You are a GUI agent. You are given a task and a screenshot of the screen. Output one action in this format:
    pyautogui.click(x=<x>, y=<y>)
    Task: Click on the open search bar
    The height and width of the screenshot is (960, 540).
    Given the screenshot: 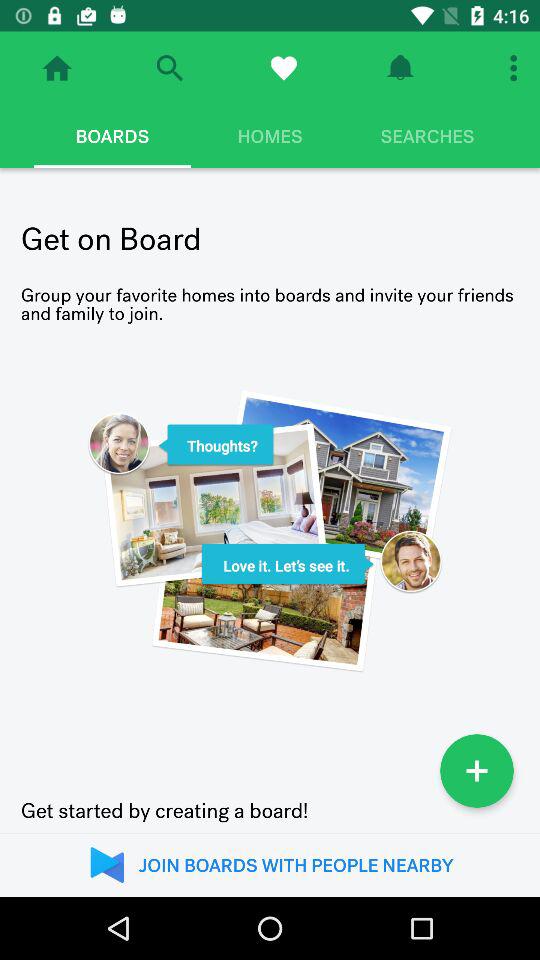 What is the action you would take?
    pyautogui.click(x=170, y=68)
    